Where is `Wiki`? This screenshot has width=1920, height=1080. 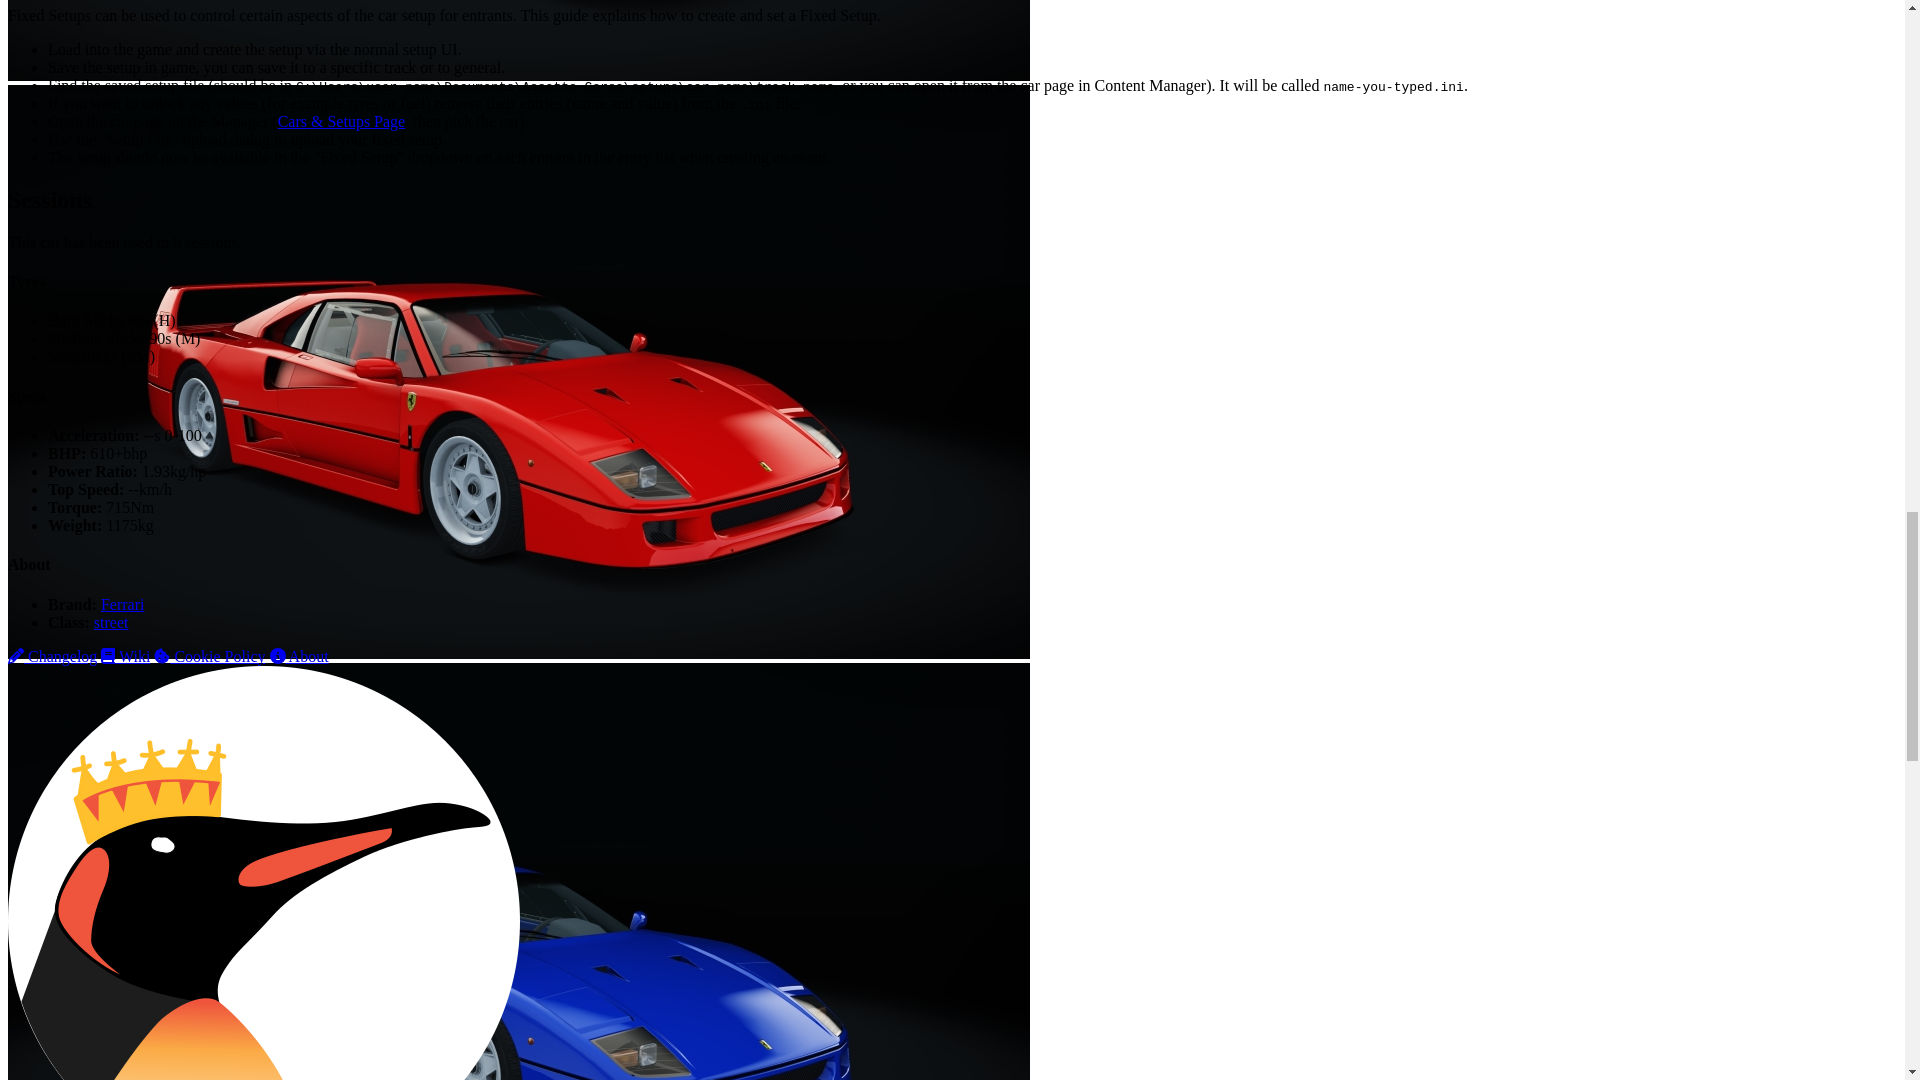
Wiki is located at coordinates (125, 656).